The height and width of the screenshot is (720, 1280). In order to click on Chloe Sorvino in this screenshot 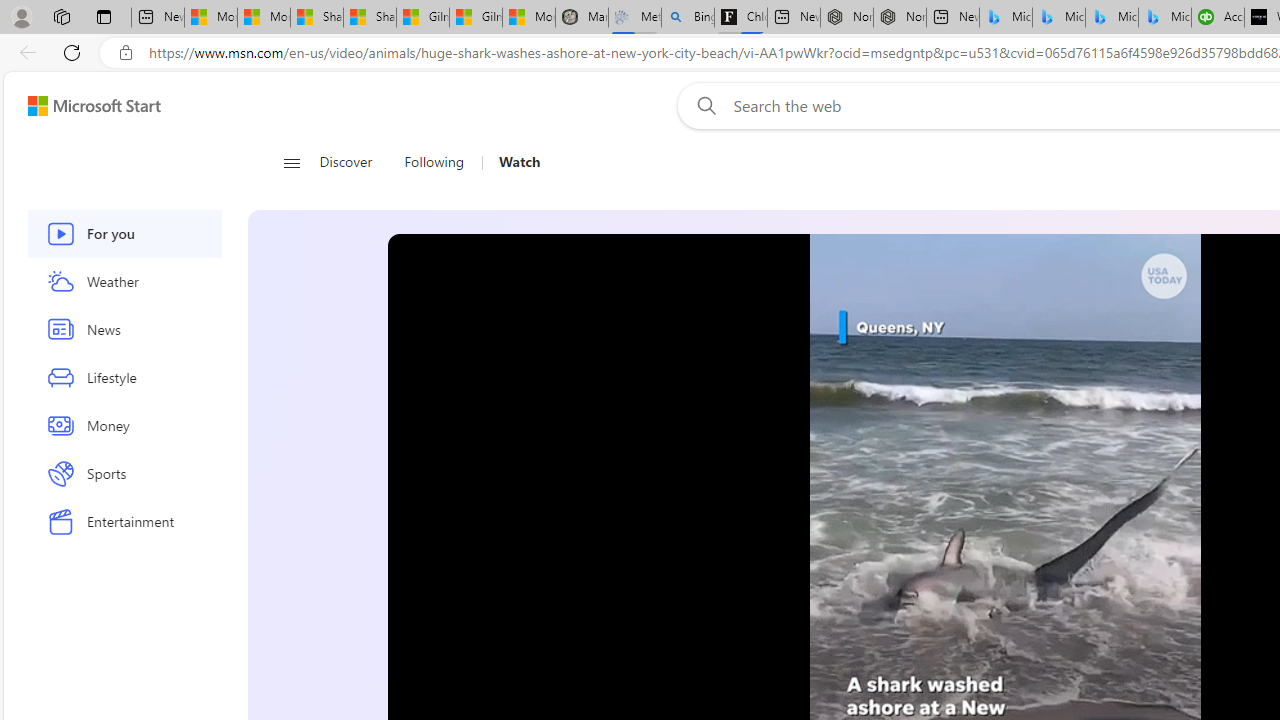, I will do `click(740, 18)`.